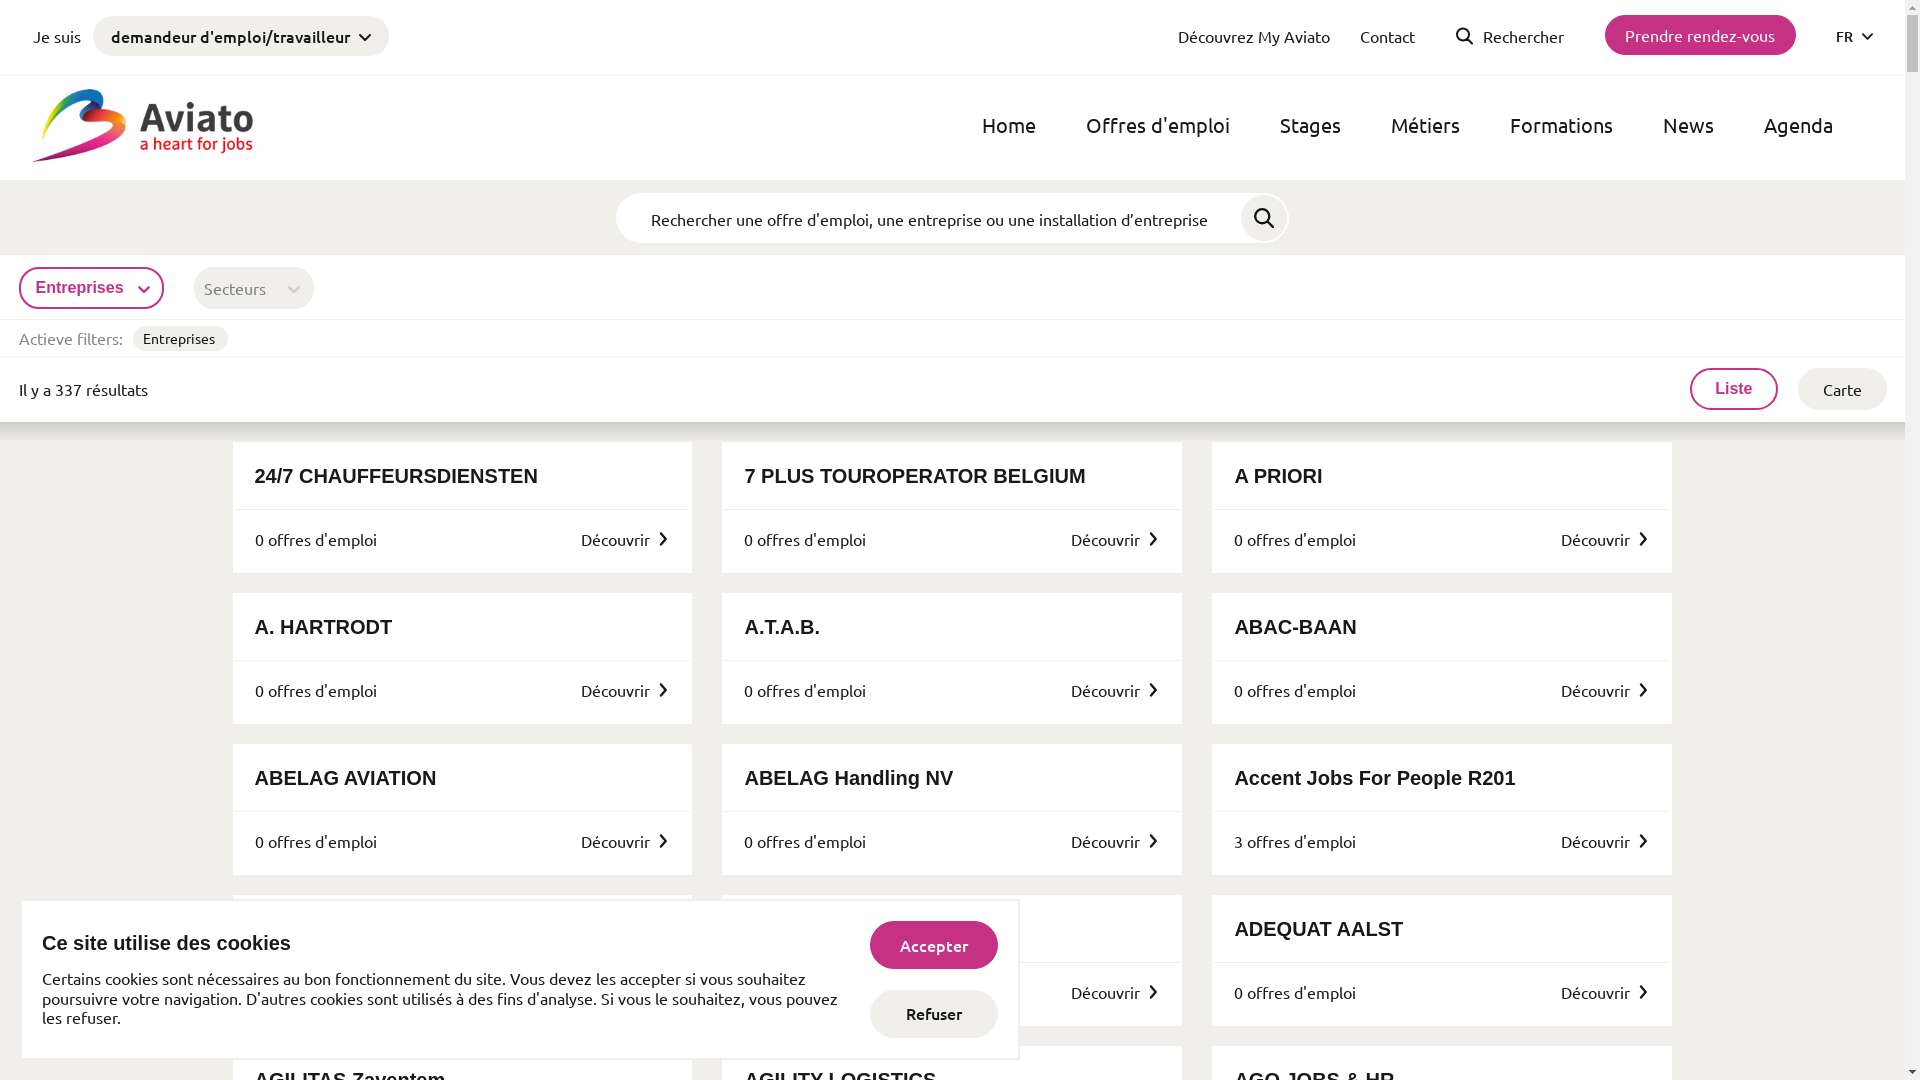  I want to click on Stages, so click(1310, 125).